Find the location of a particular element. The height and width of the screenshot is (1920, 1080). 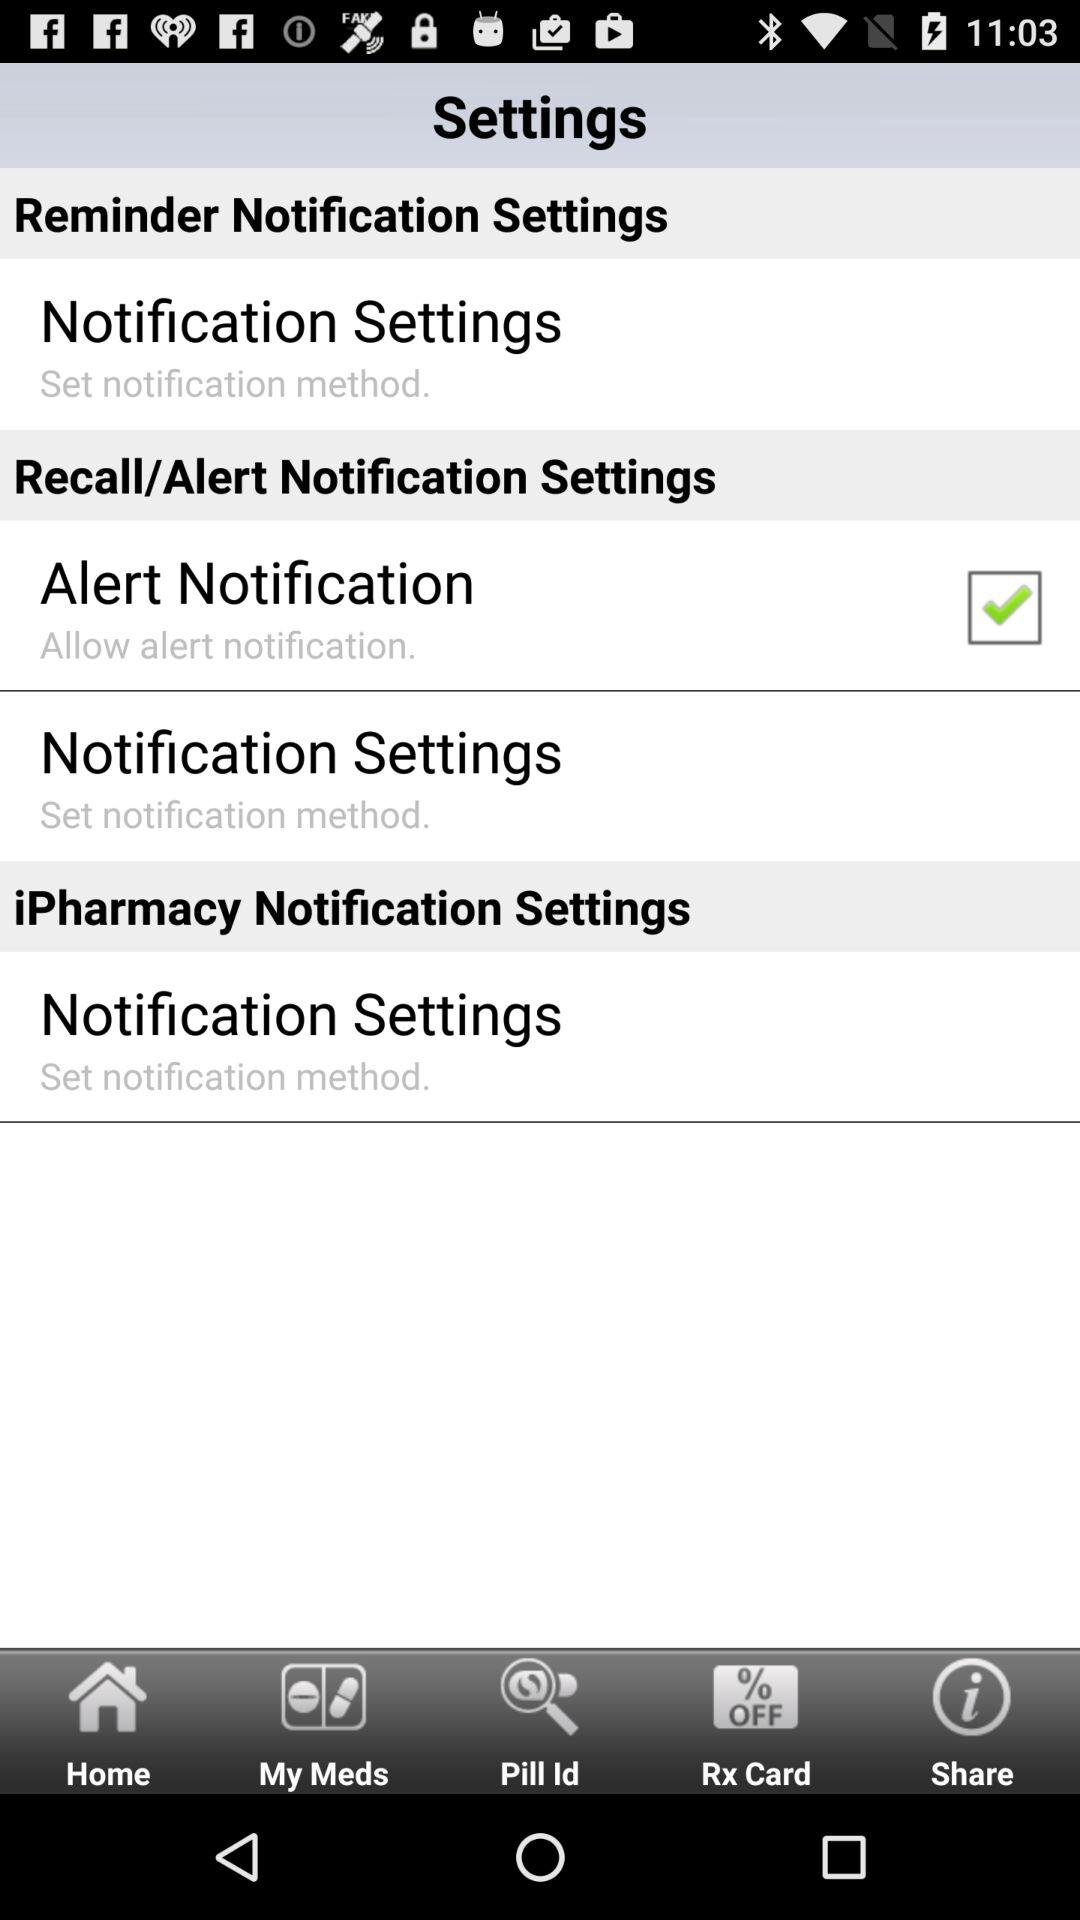

turn off item above alert notification icon is located at coordinates (540, 474).